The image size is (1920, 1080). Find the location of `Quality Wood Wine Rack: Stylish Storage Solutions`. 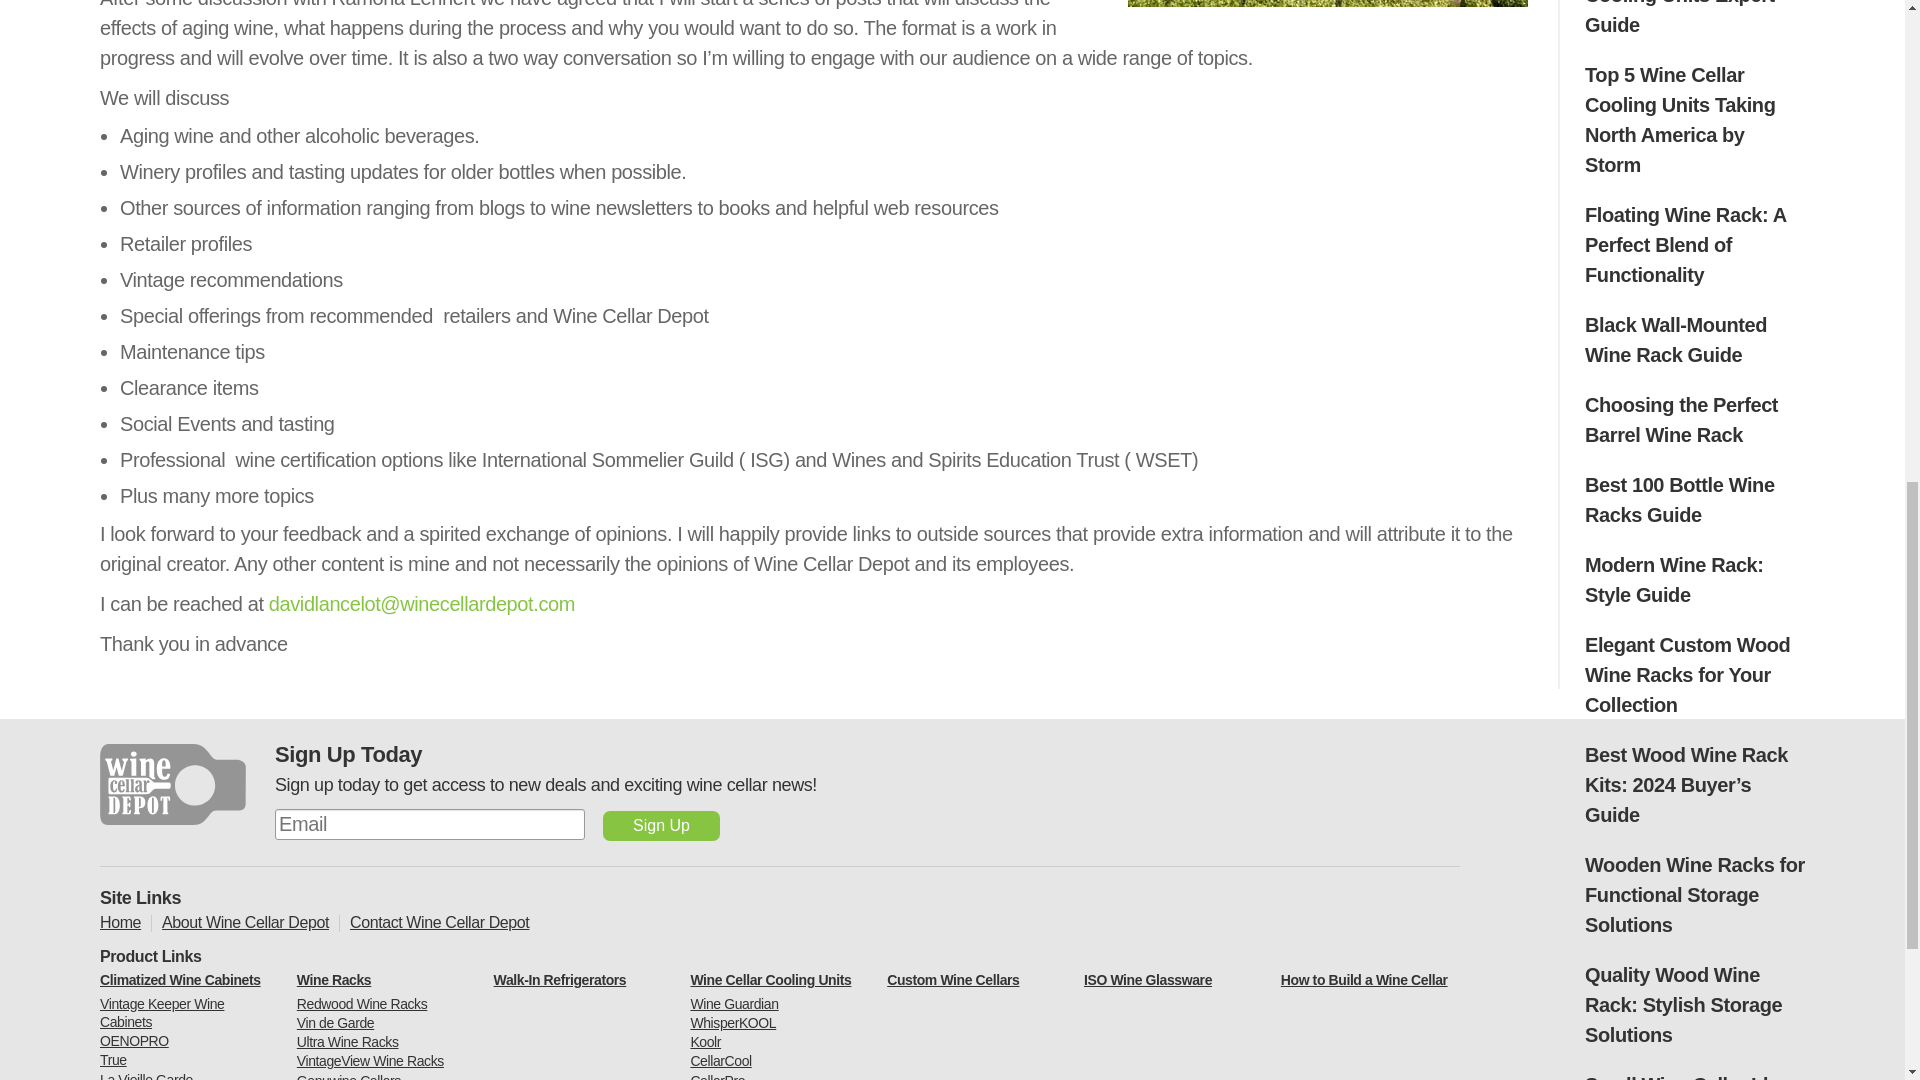

Quality Wood Wine Rack: Stylish Storage Solutions is located at coordinates (1683, 1005).